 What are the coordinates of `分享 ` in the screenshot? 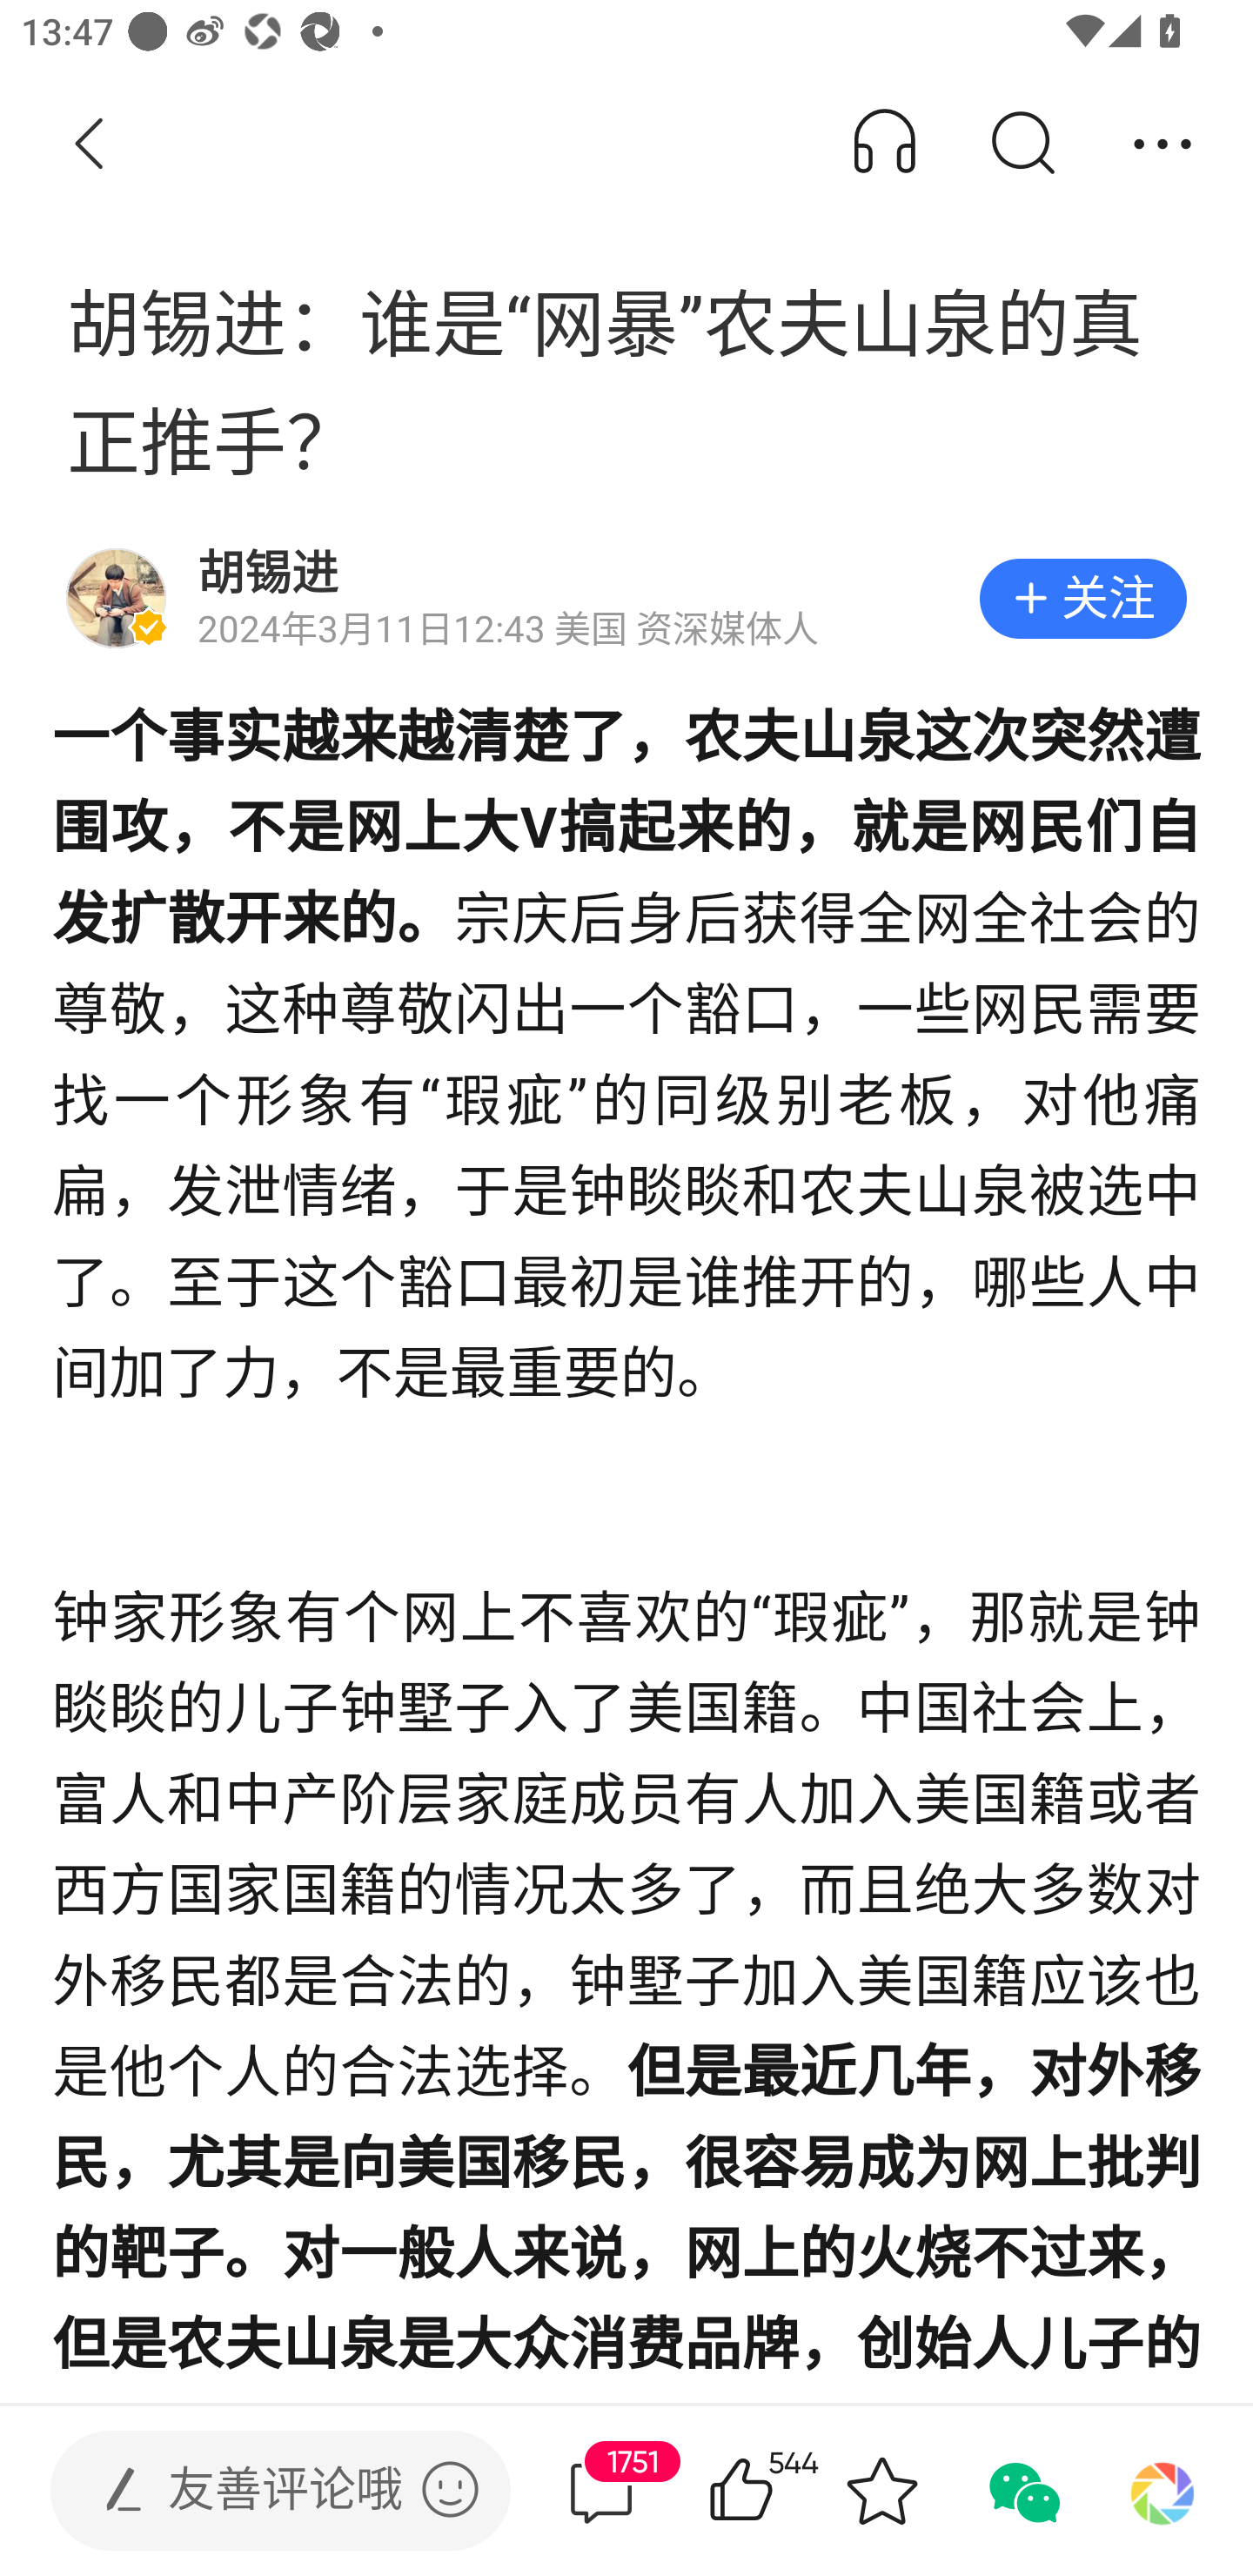 It's located at (1163, 144).